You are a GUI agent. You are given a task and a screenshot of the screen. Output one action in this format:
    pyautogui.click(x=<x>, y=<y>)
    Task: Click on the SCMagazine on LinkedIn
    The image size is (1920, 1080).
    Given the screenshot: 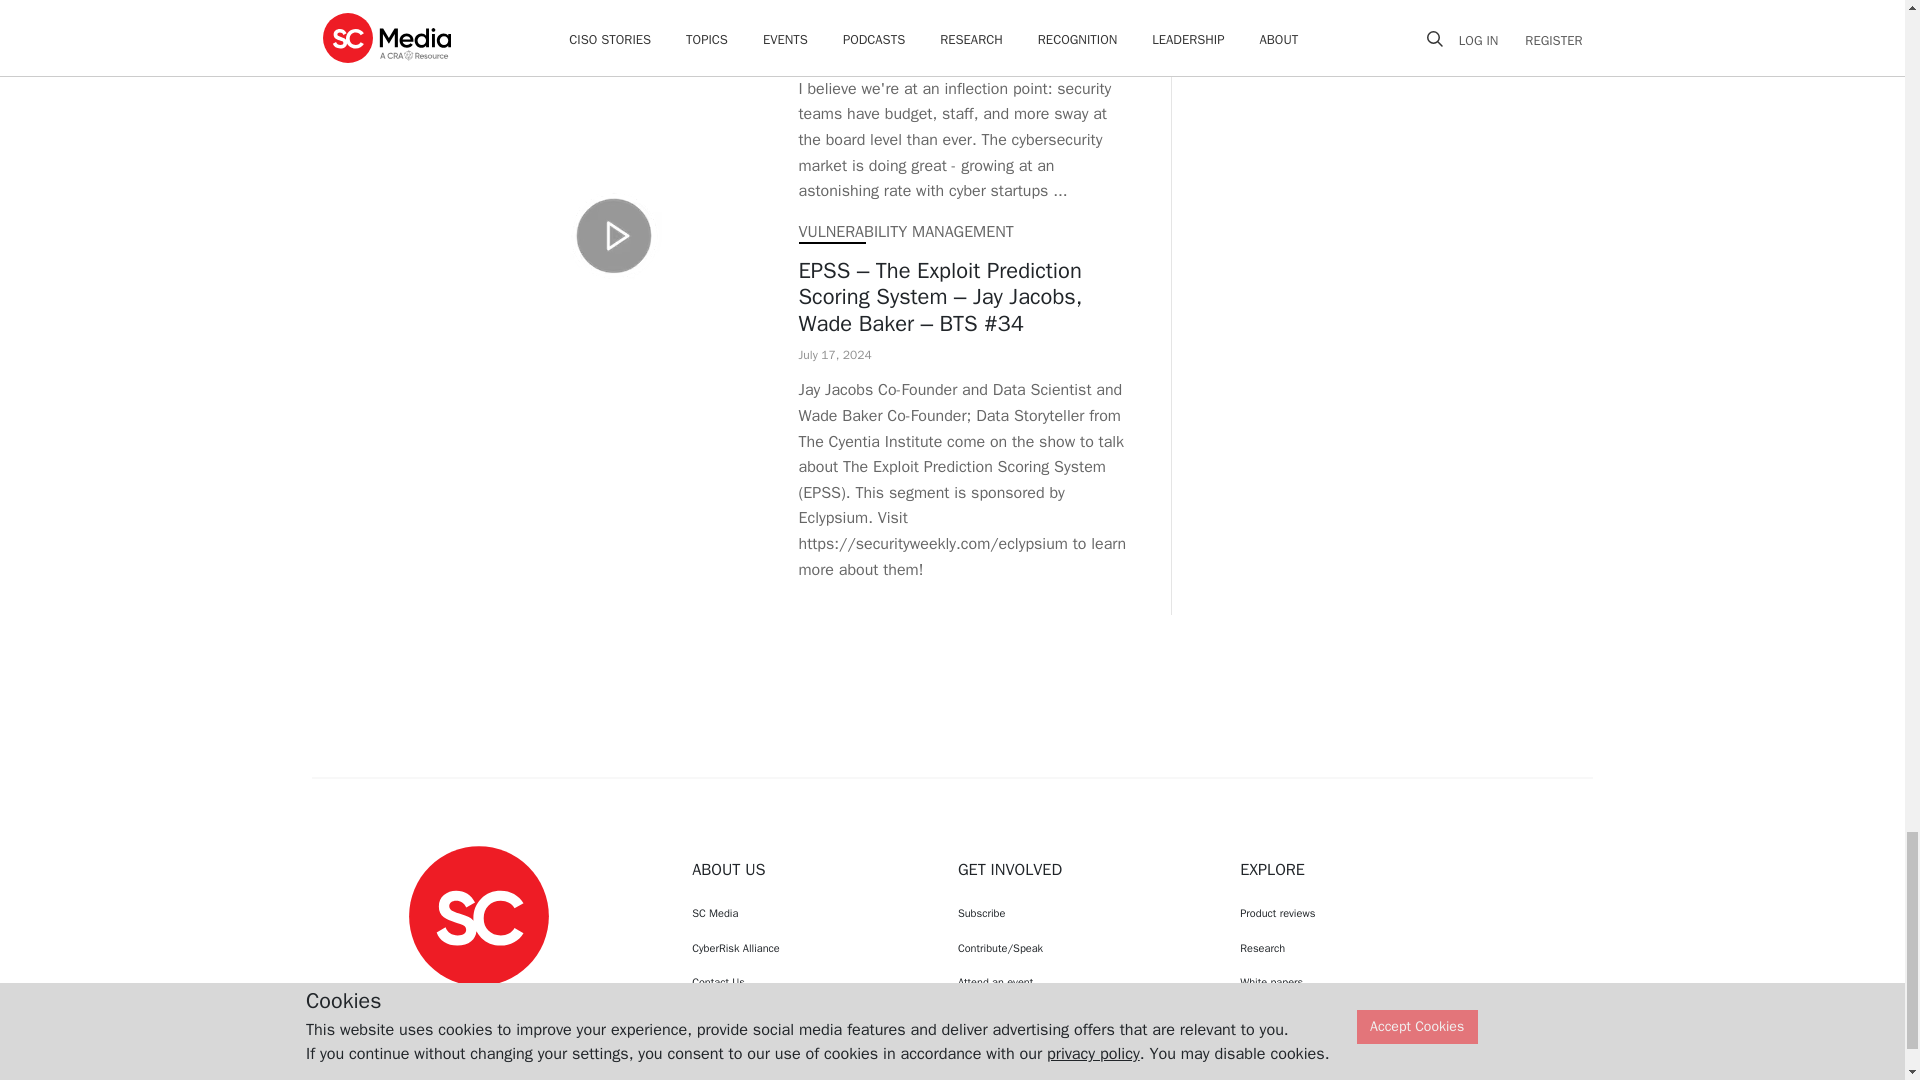 What is the action you would take?
    pyautogui.click(x=530, y=1004)
    